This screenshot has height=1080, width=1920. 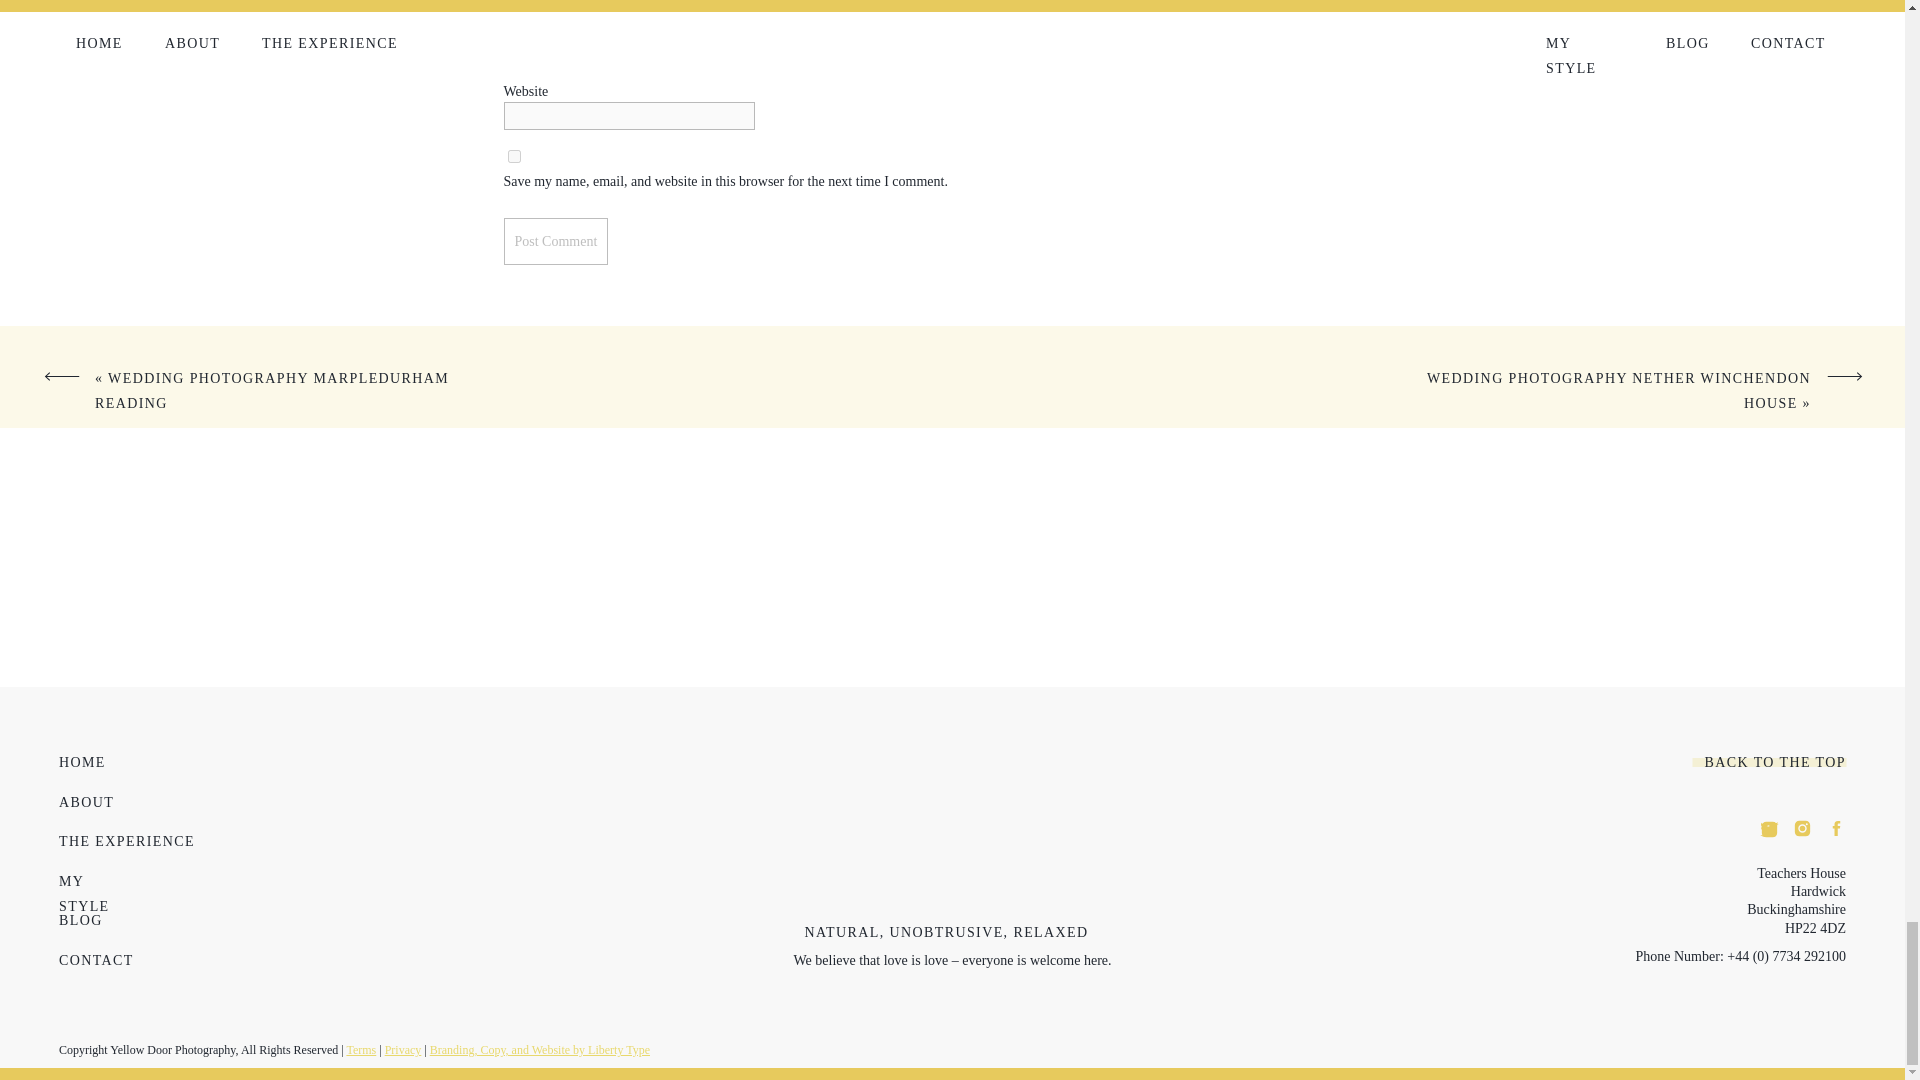 I want to click on Post Comment, so click(x=556, y=241).